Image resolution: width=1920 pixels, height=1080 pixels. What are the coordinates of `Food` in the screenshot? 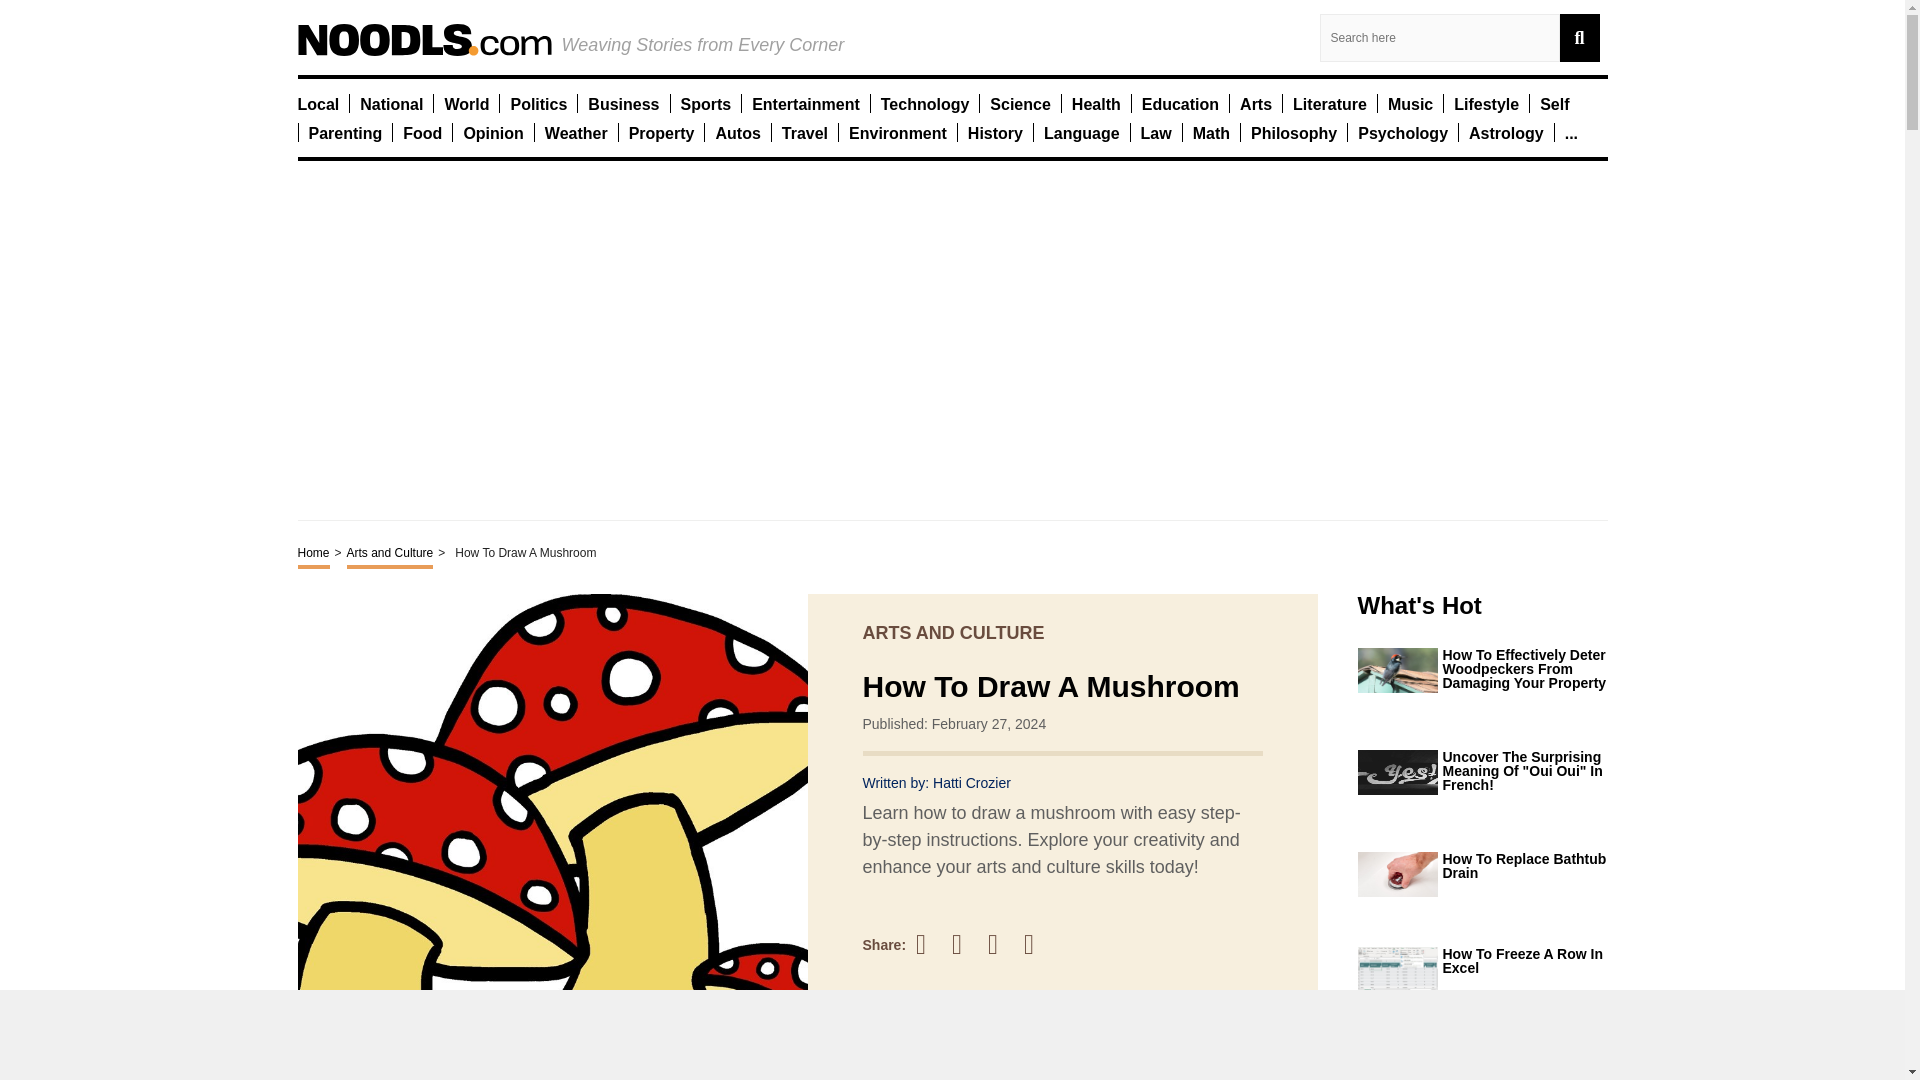 It's located at (422, 132).